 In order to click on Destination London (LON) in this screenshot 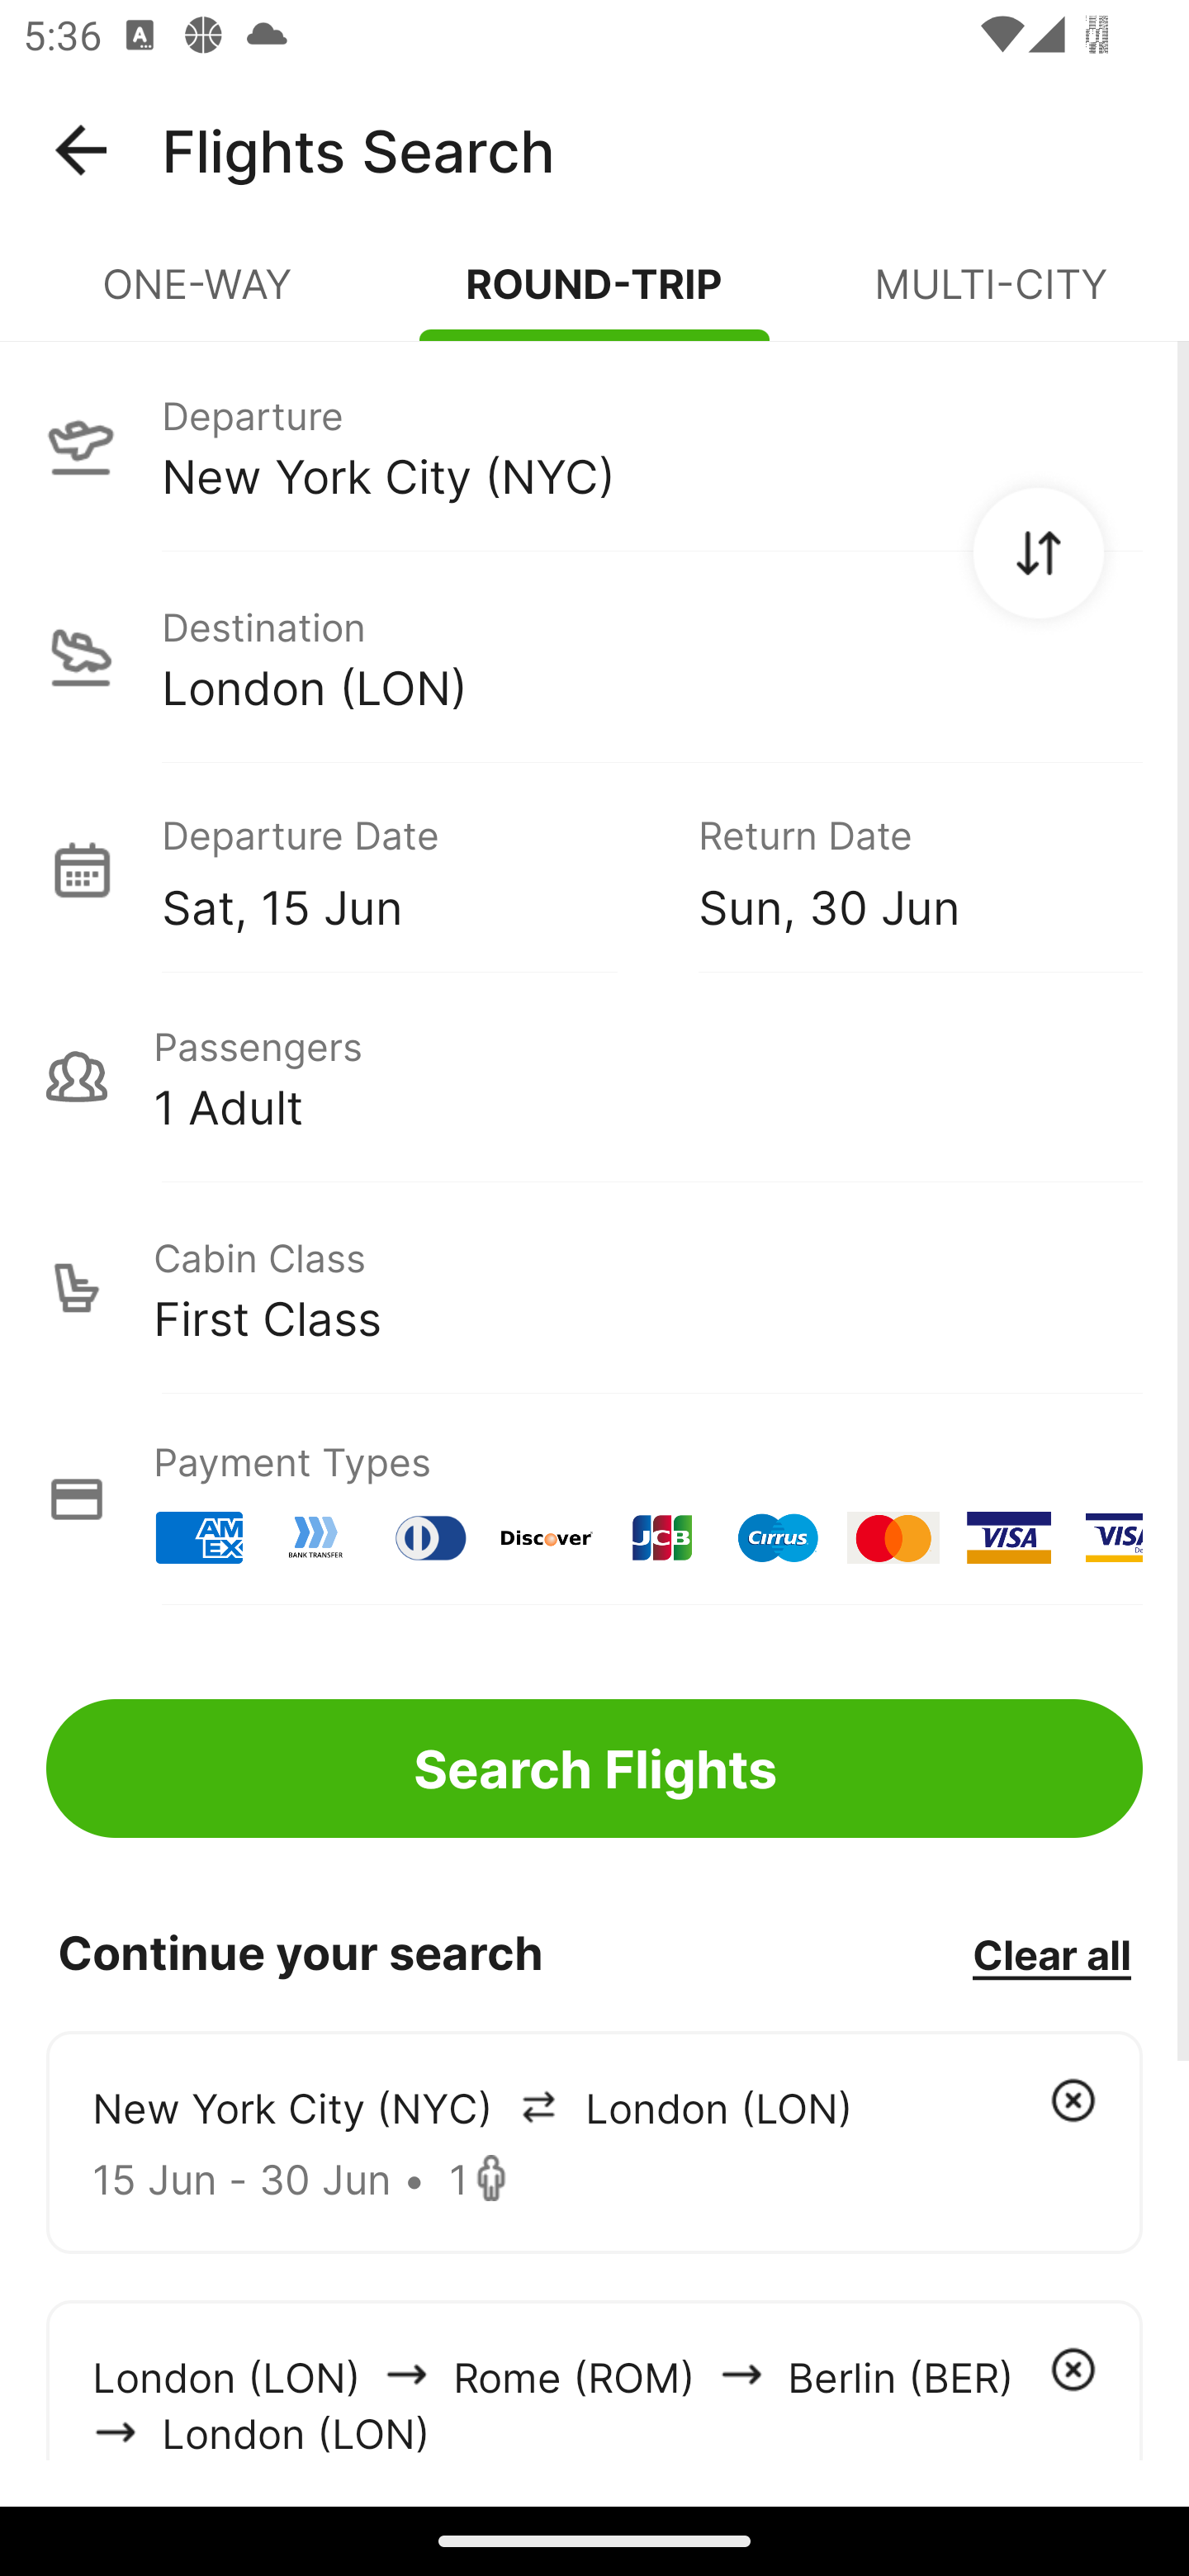, I will do `click(594, 657)`.